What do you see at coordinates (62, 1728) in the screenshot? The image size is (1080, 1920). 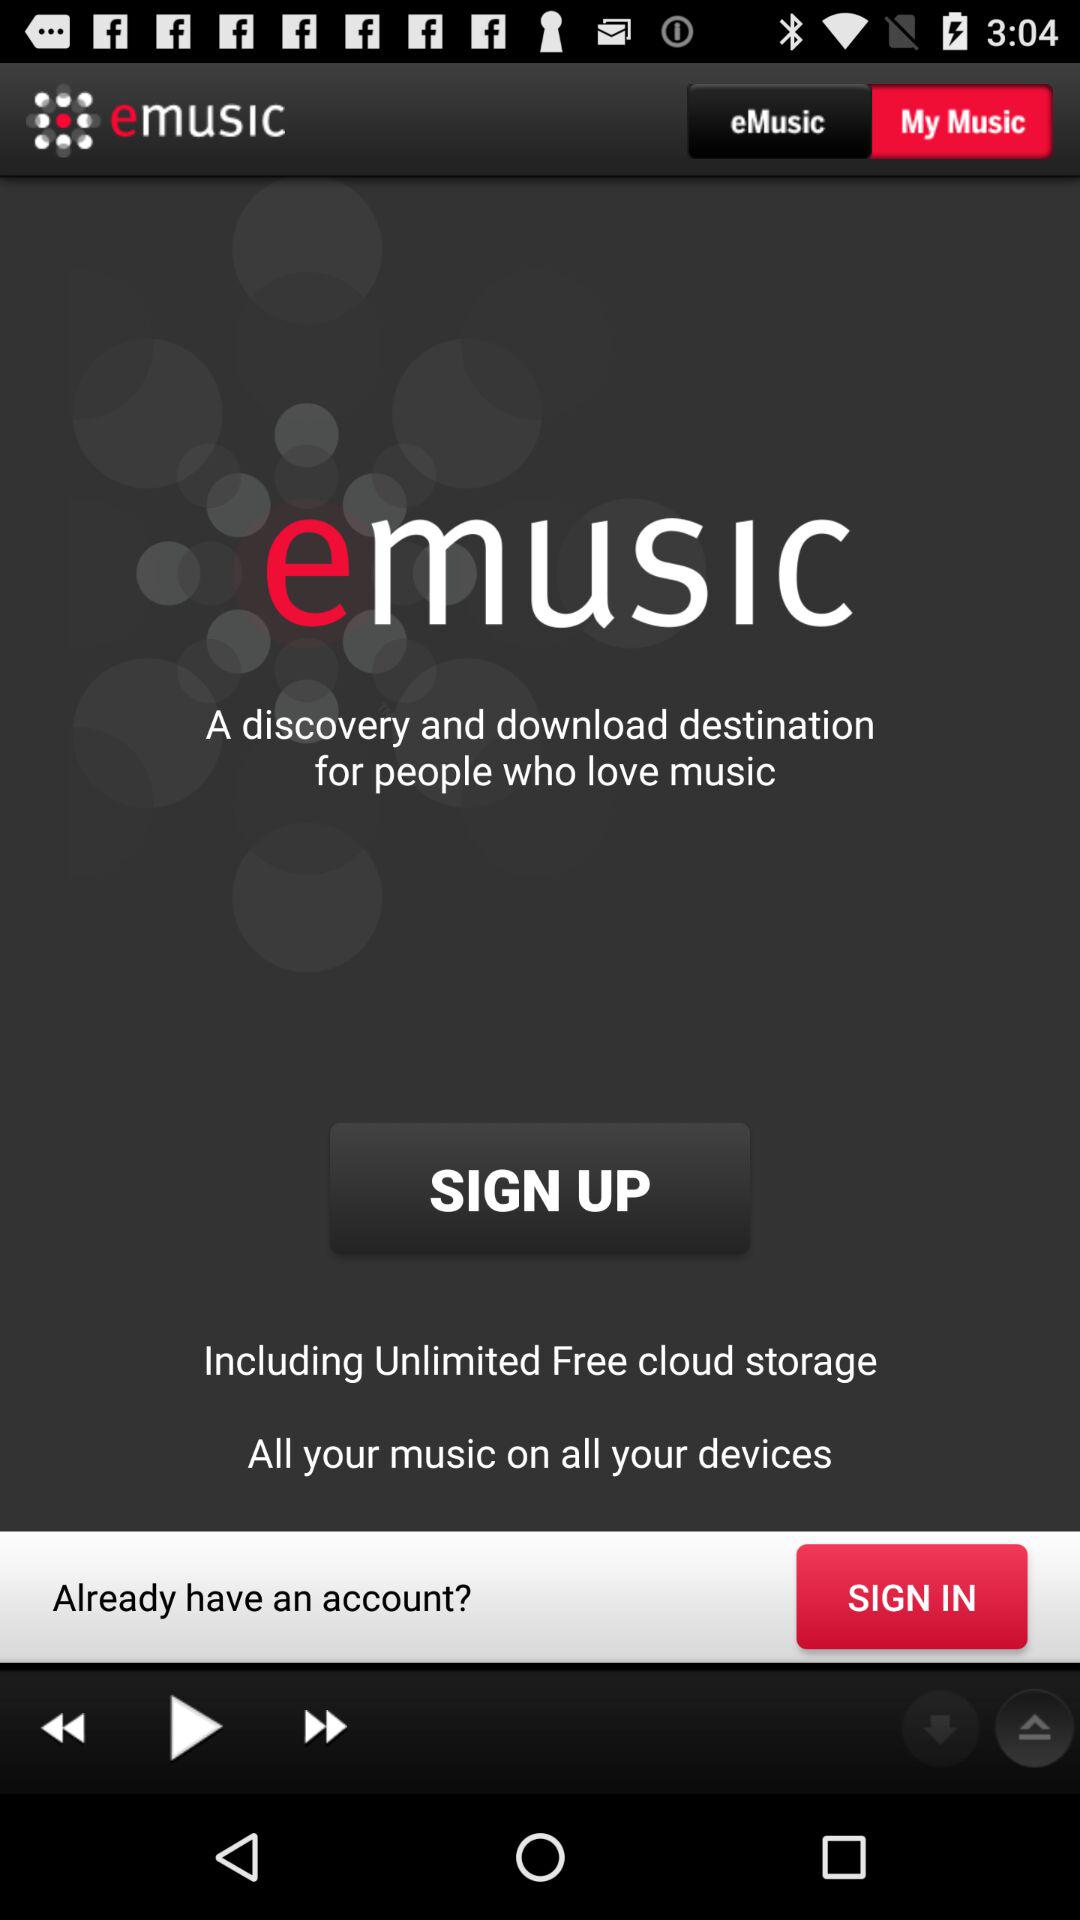 I see `open item below already have an item` at bounding box center [62, 1728].